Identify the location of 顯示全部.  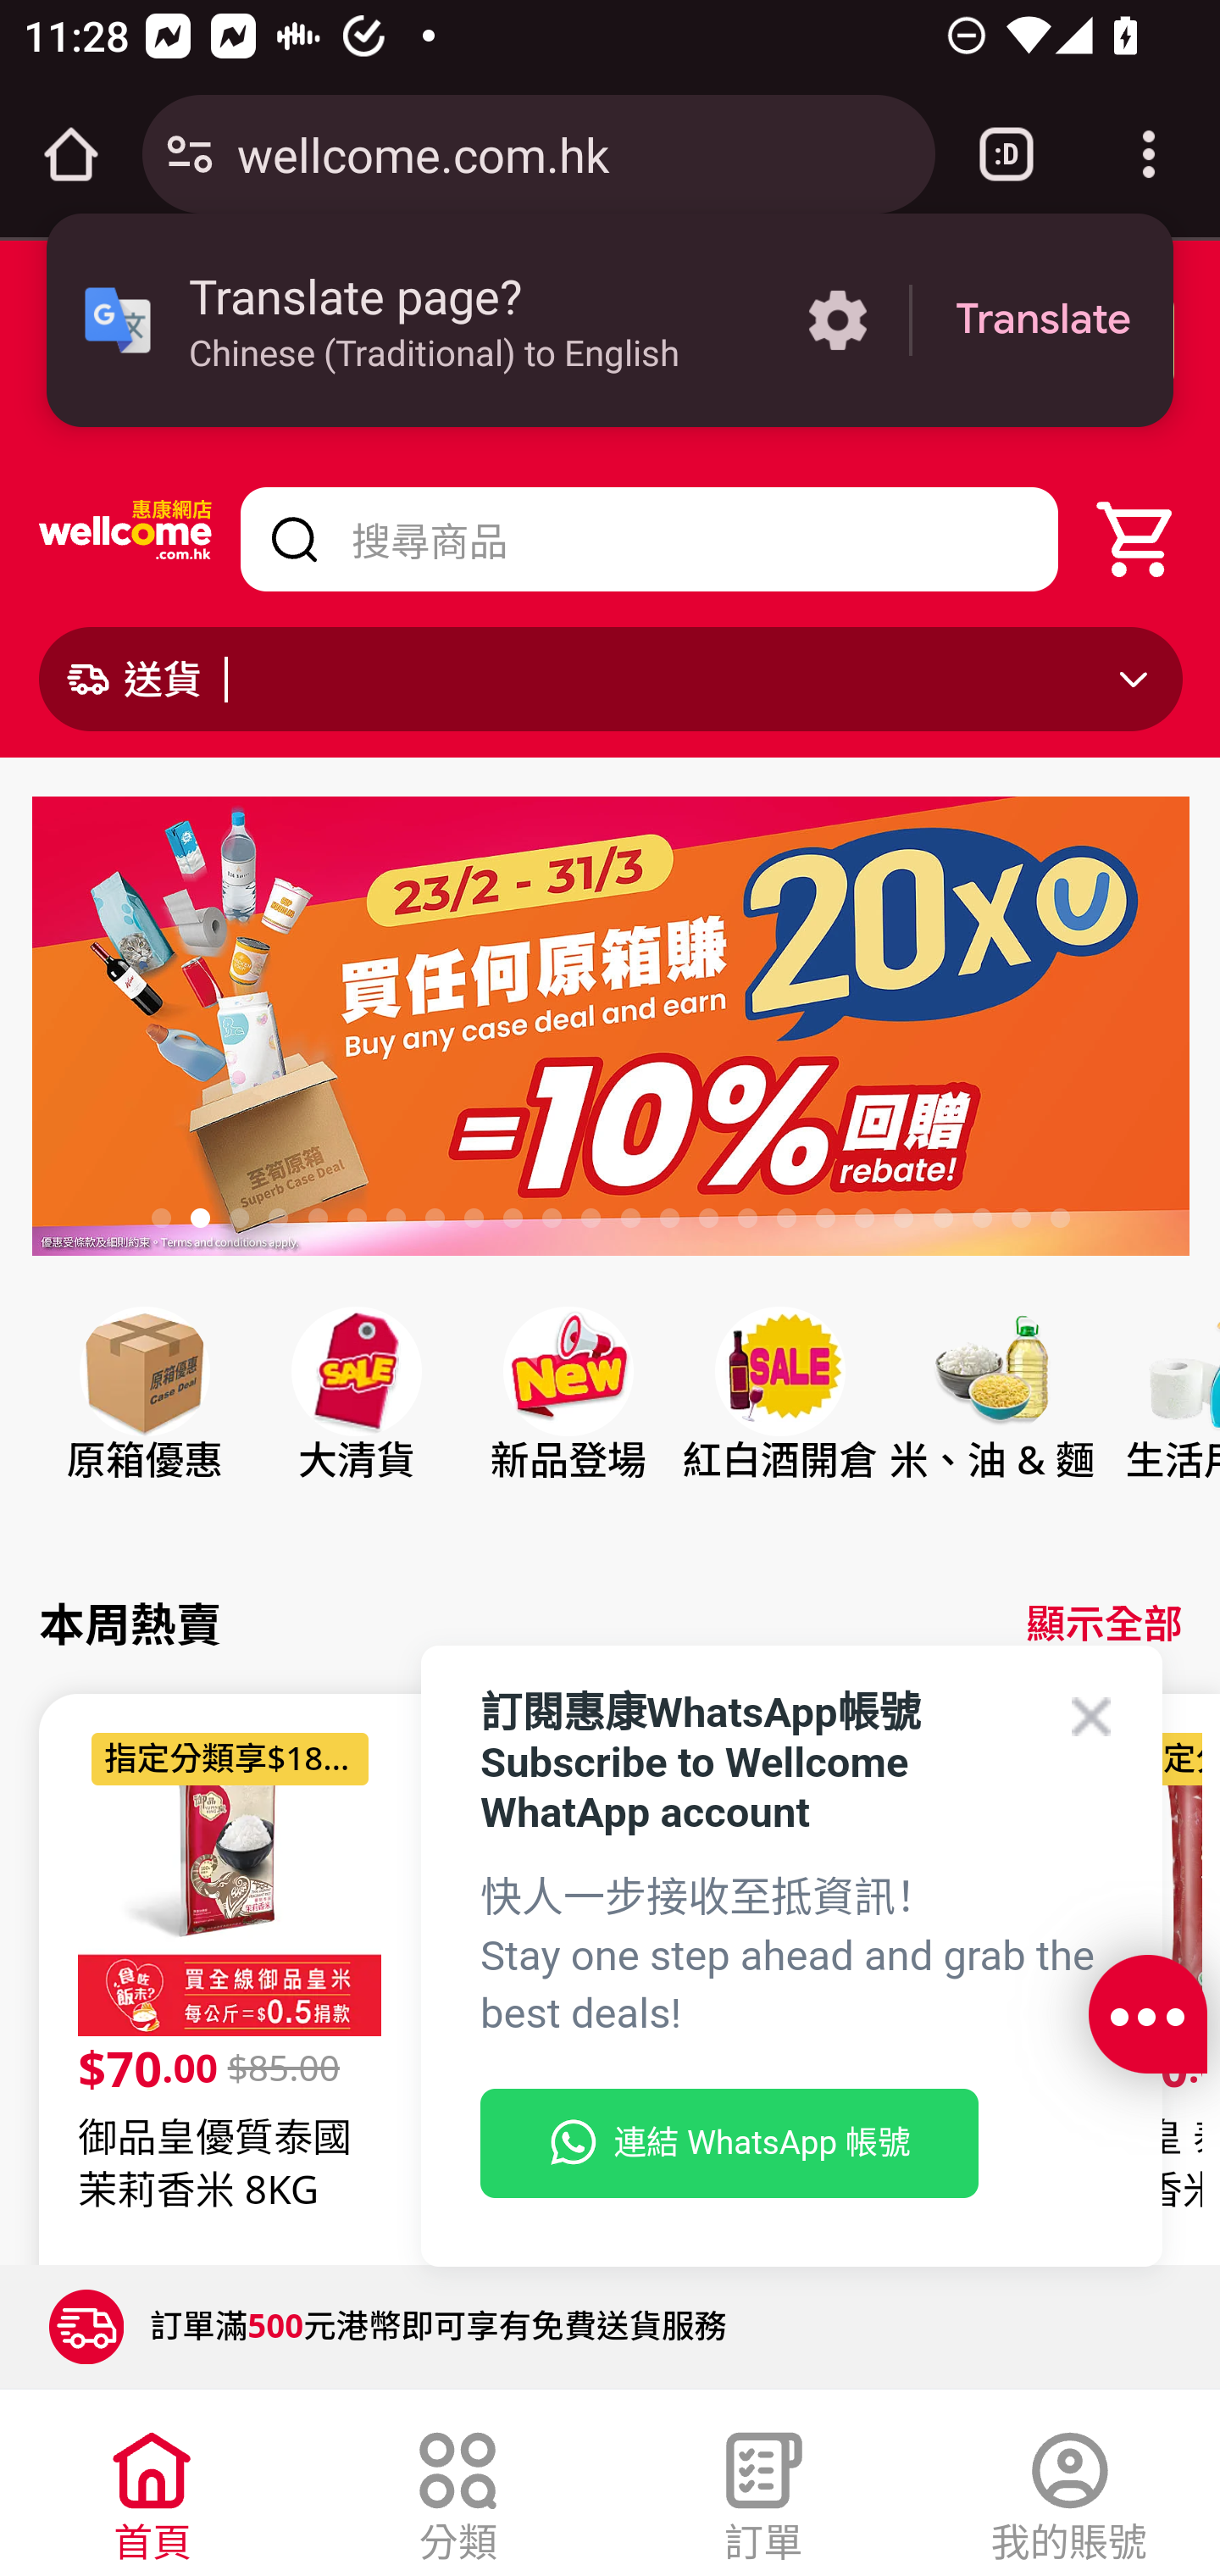
(1104, 1624).